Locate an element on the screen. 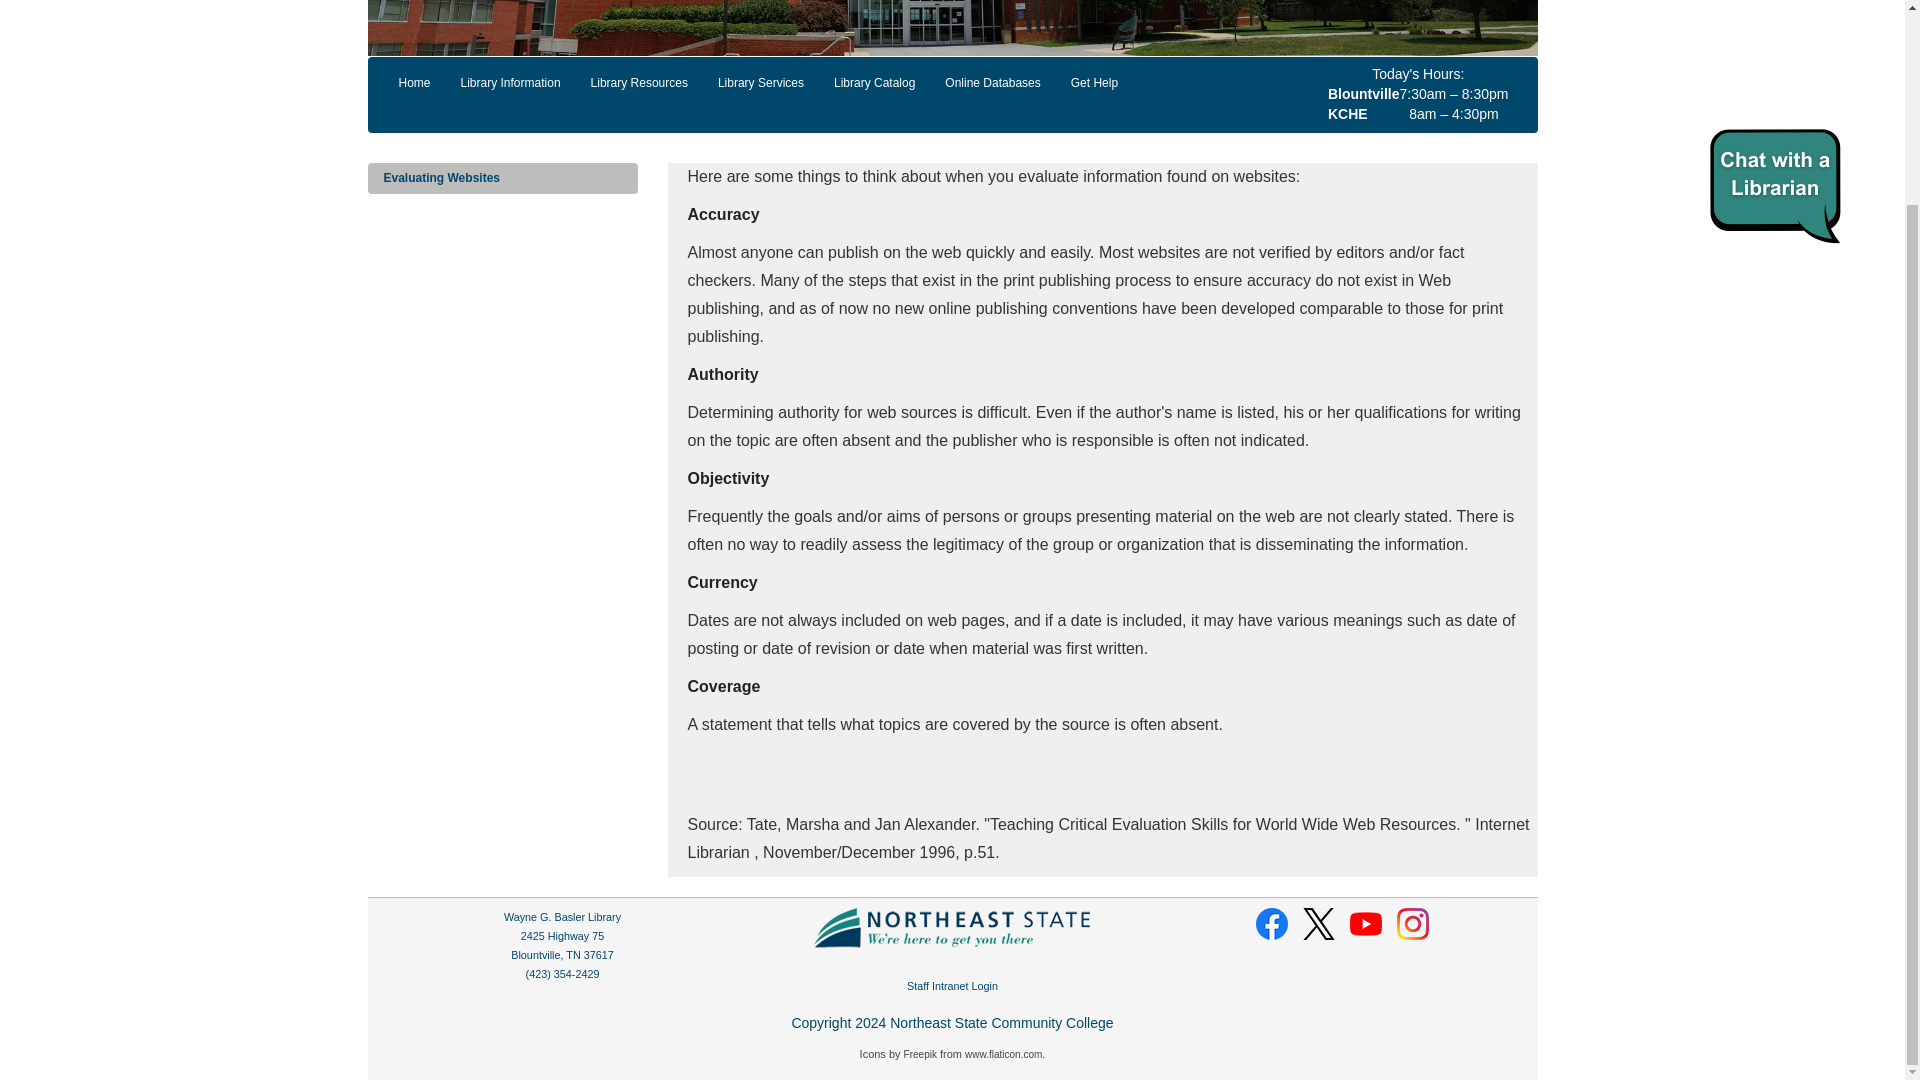 This screenshot has width=1920, height=1080. Online Databases is located at coordinates (992, 83).